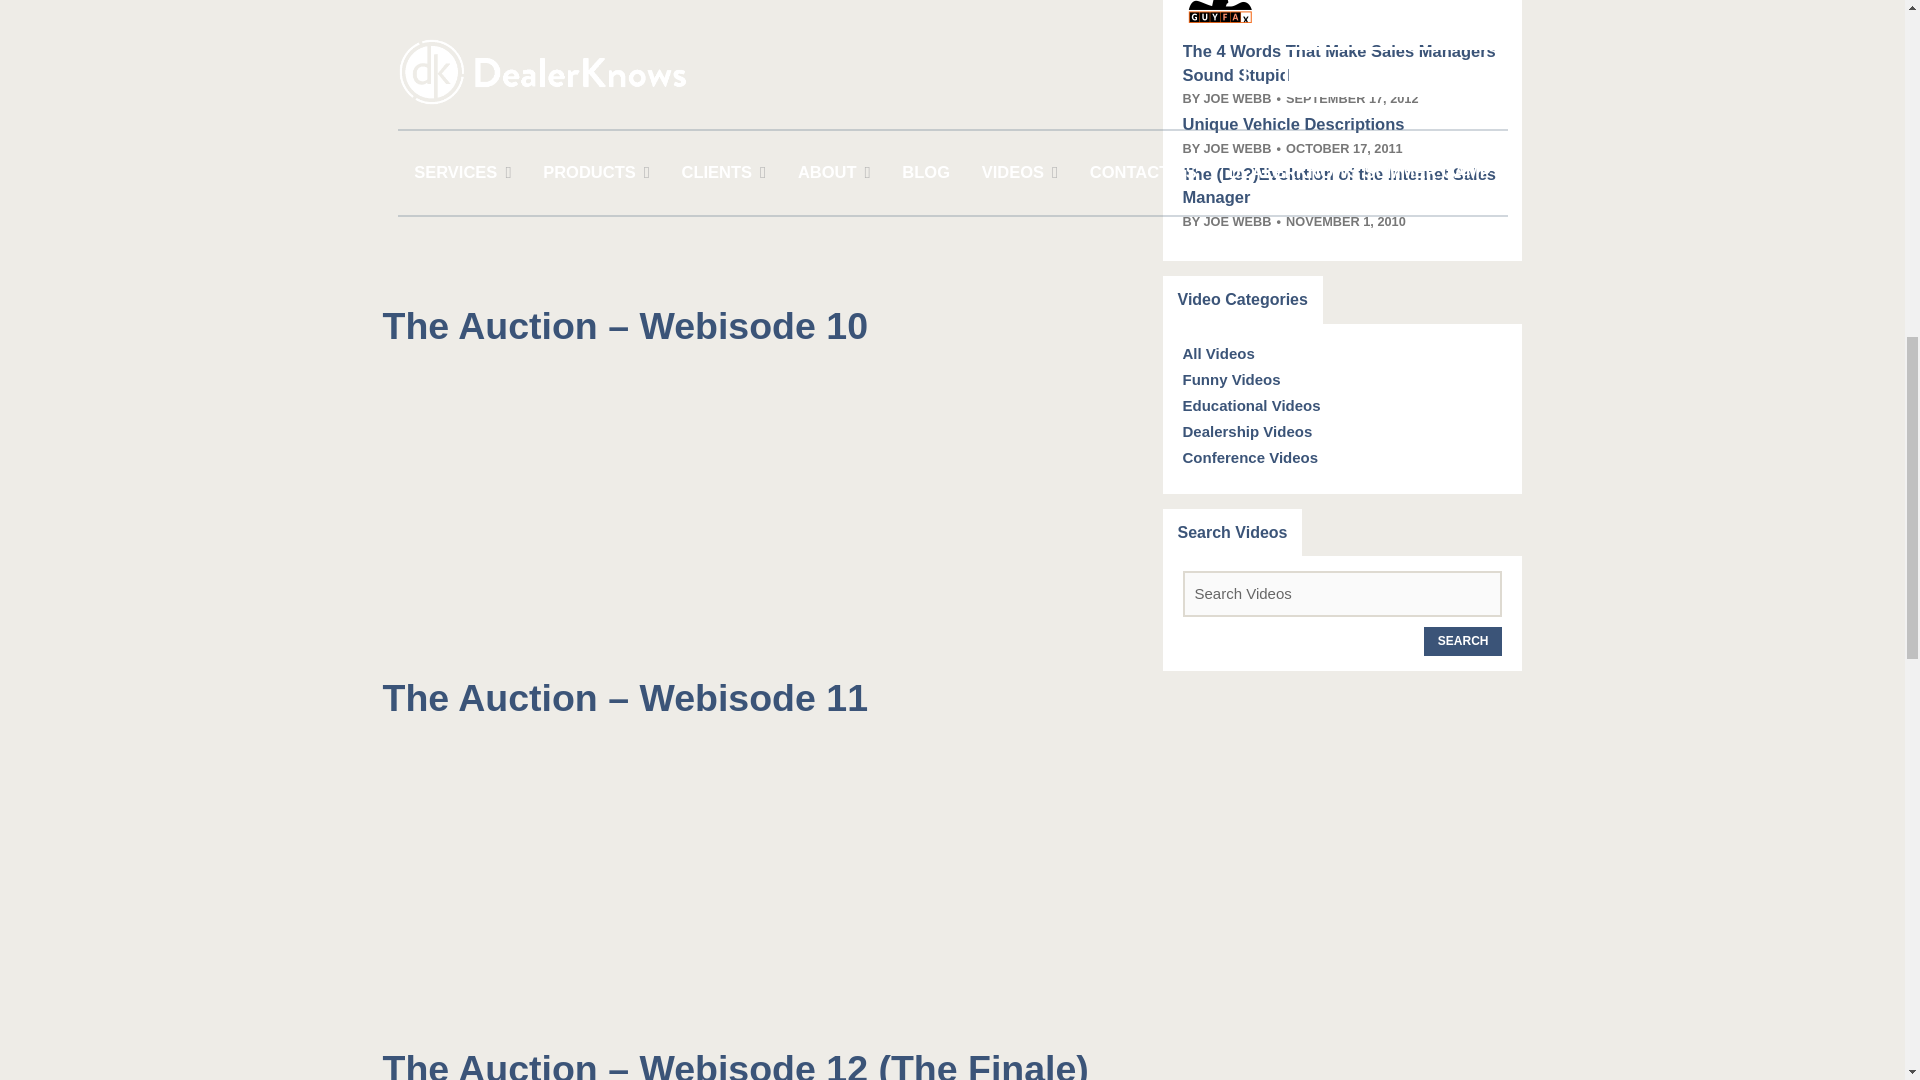 The height and width of the screenshot is (1080, 1920). What do you see at coordinates (632, 510) in the screenshot?
I see `The Auction, Episode 10. Technology Trumps Father Time` at bounding box center [632, 510].